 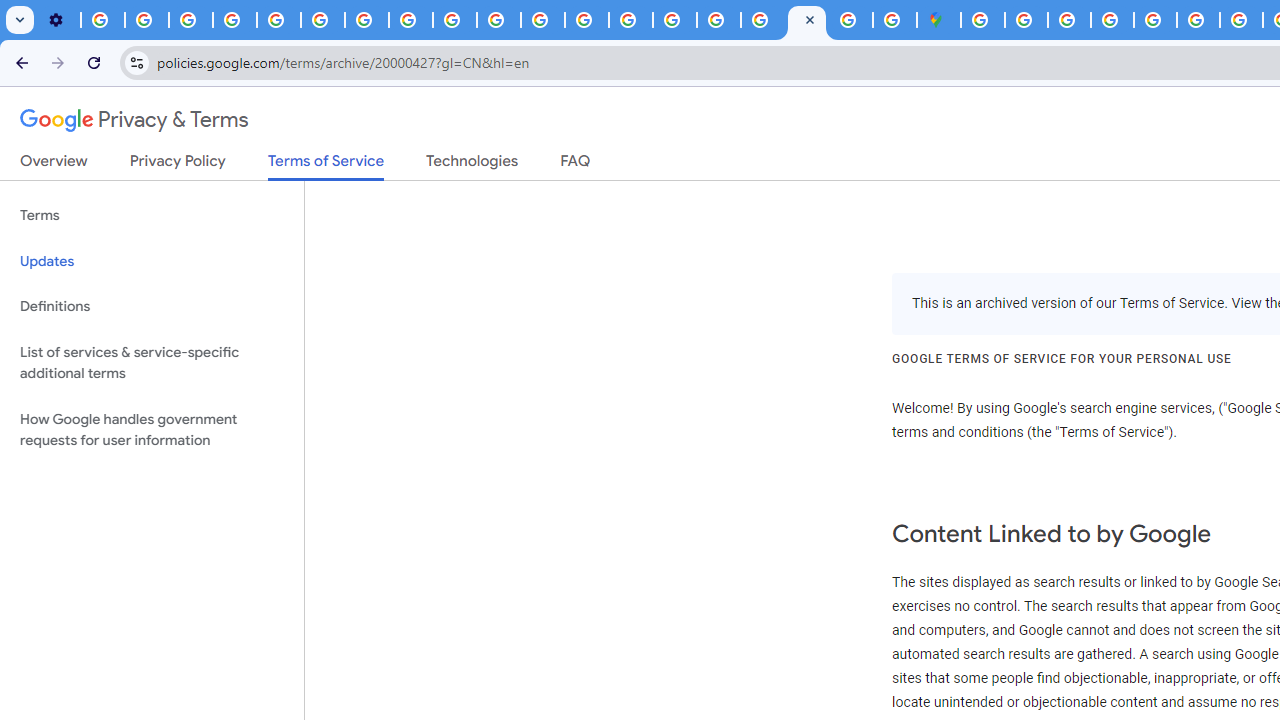 I want to click on Privacy Help Center - Policies Help, so click(x=1241, y=20).